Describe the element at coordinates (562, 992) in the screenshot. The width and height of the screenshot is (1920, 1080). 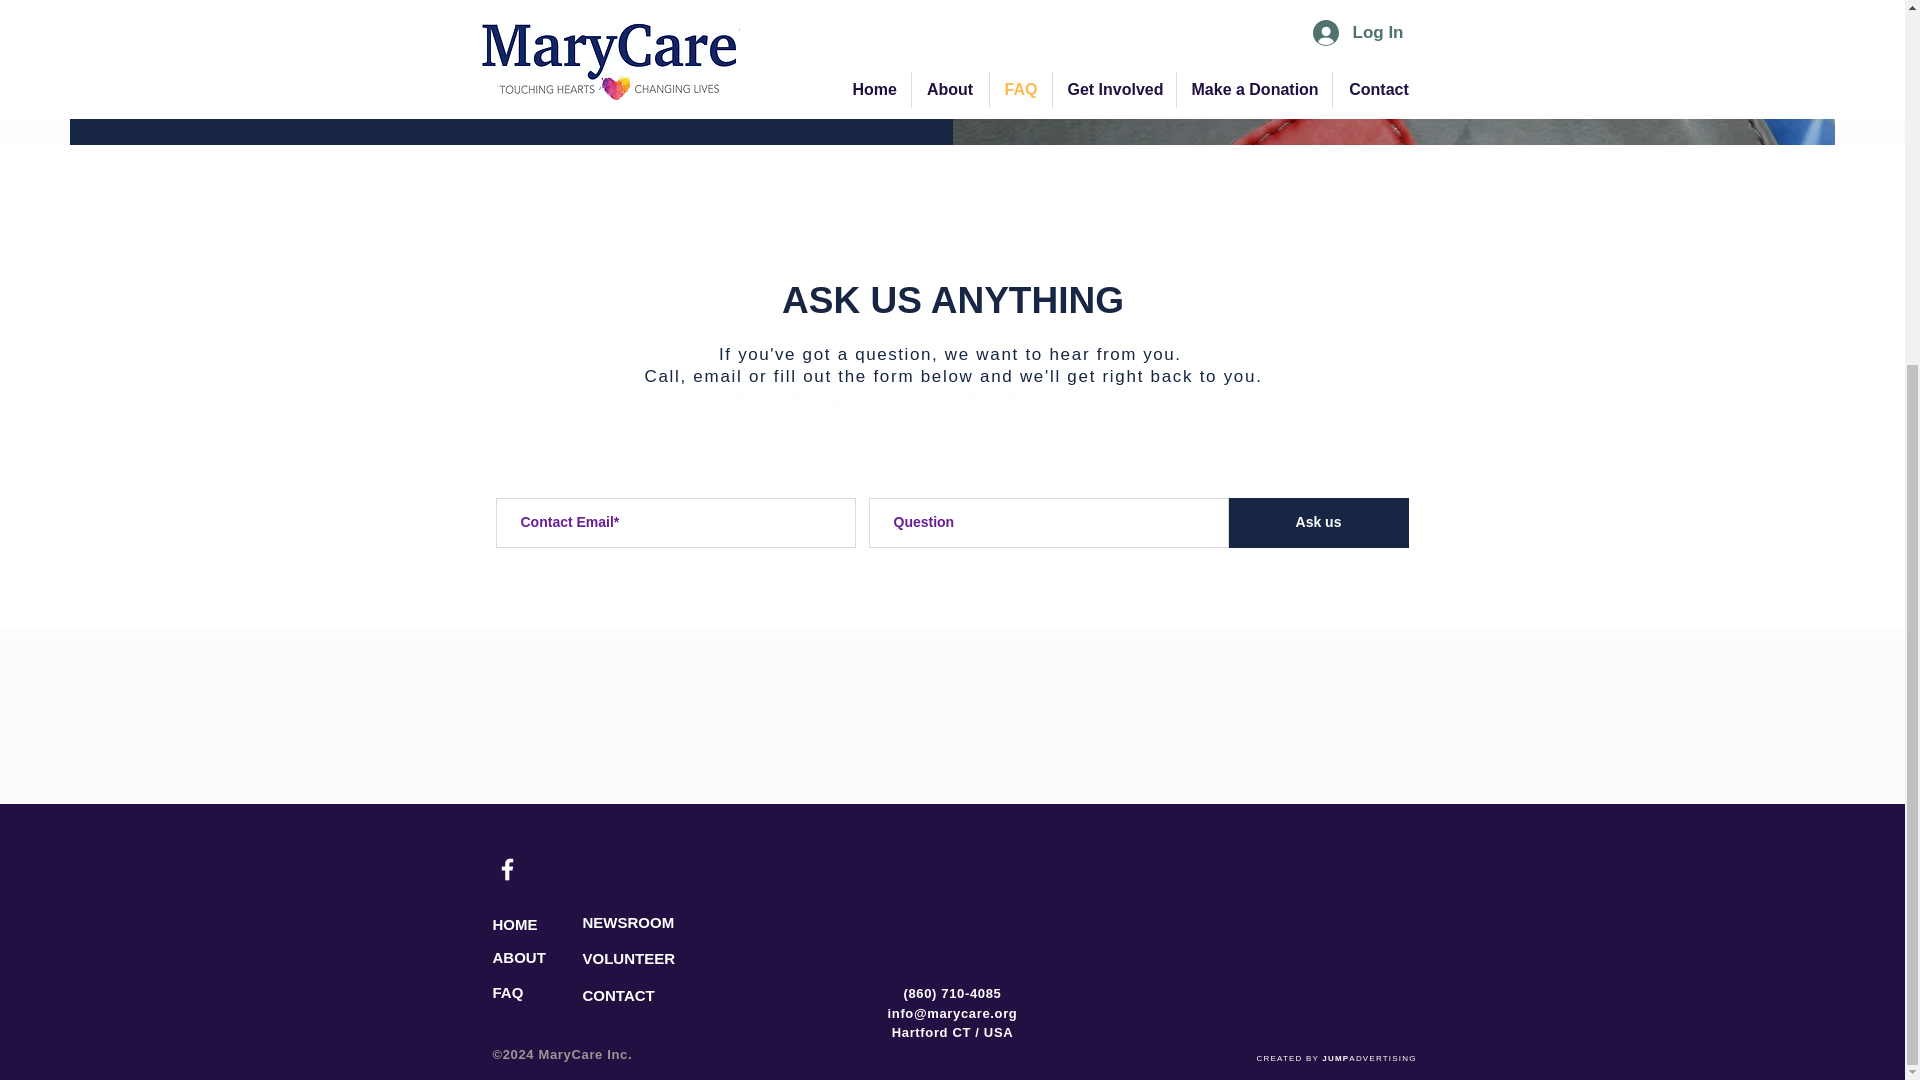
I see `FAQ` at that location.